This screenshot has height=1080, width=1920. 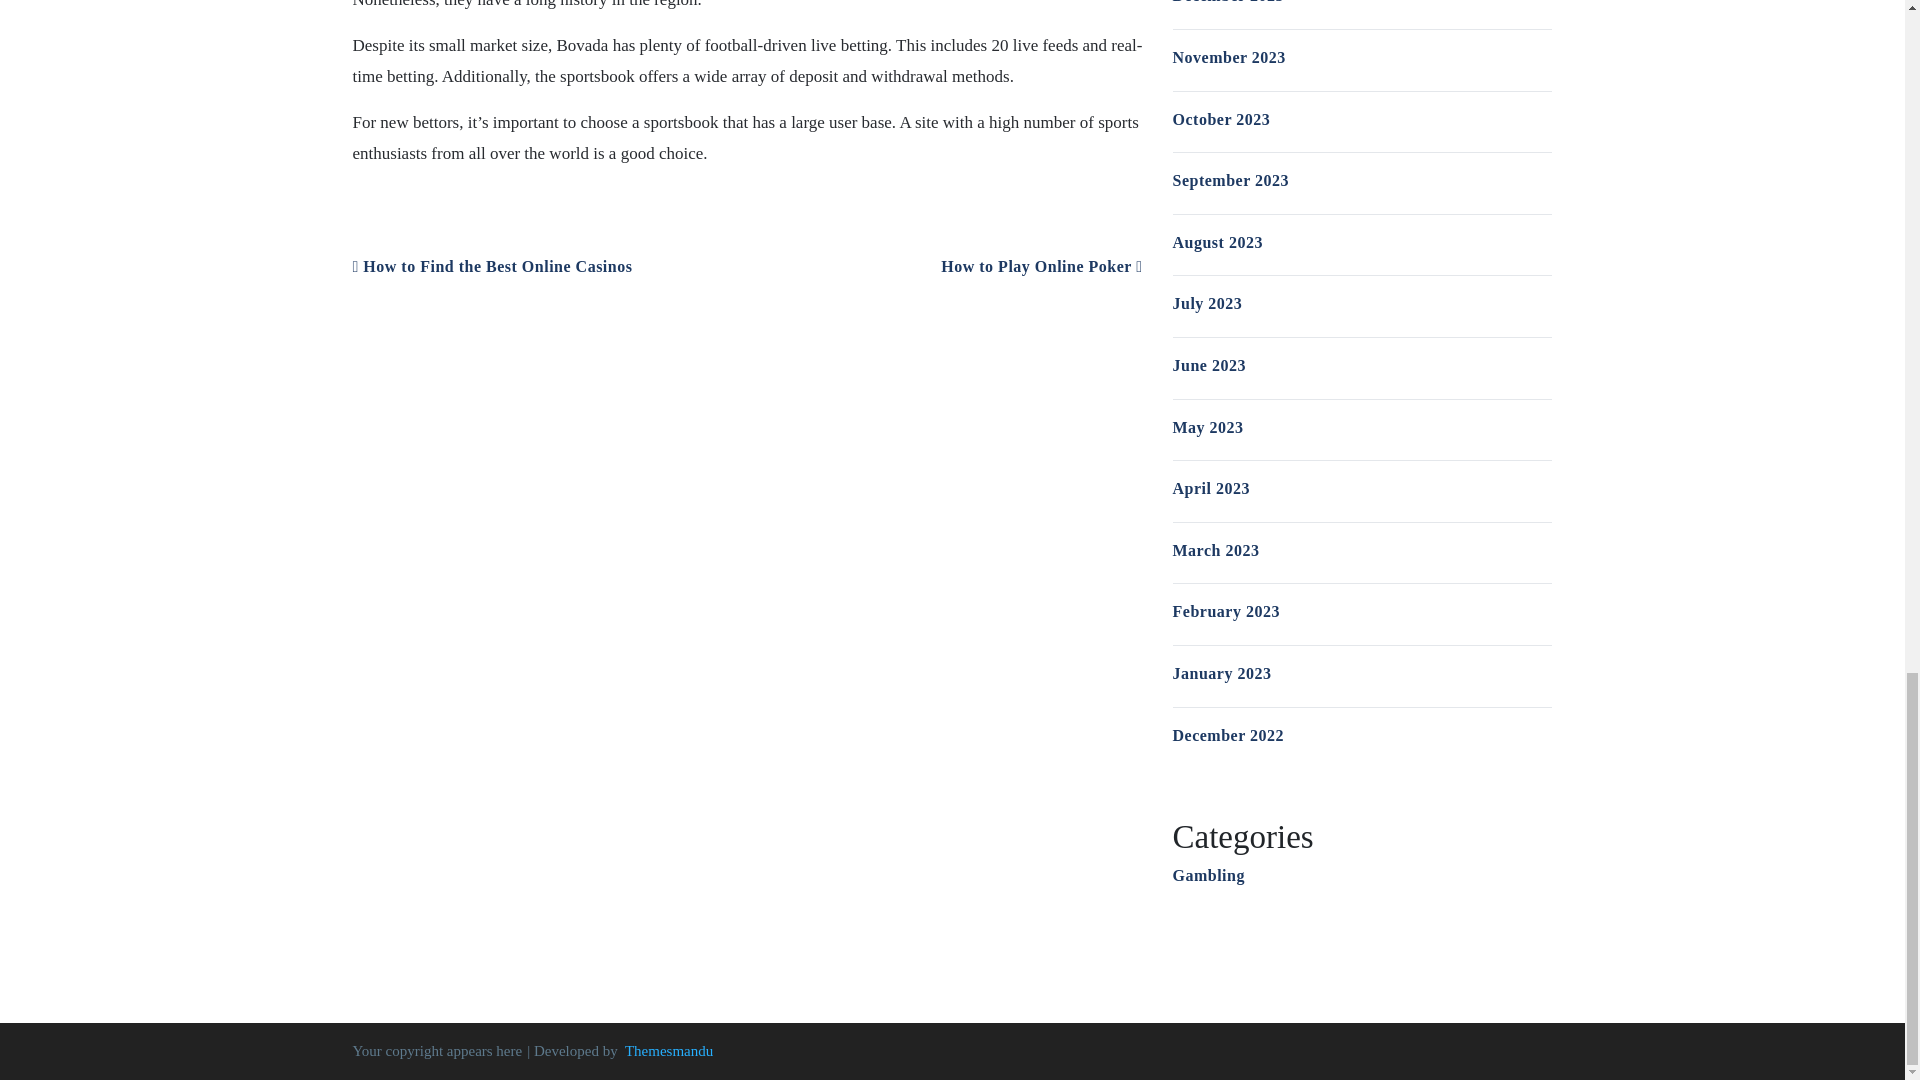 I want to click on How to Play Online Poker, so click(x=1041, y=266).